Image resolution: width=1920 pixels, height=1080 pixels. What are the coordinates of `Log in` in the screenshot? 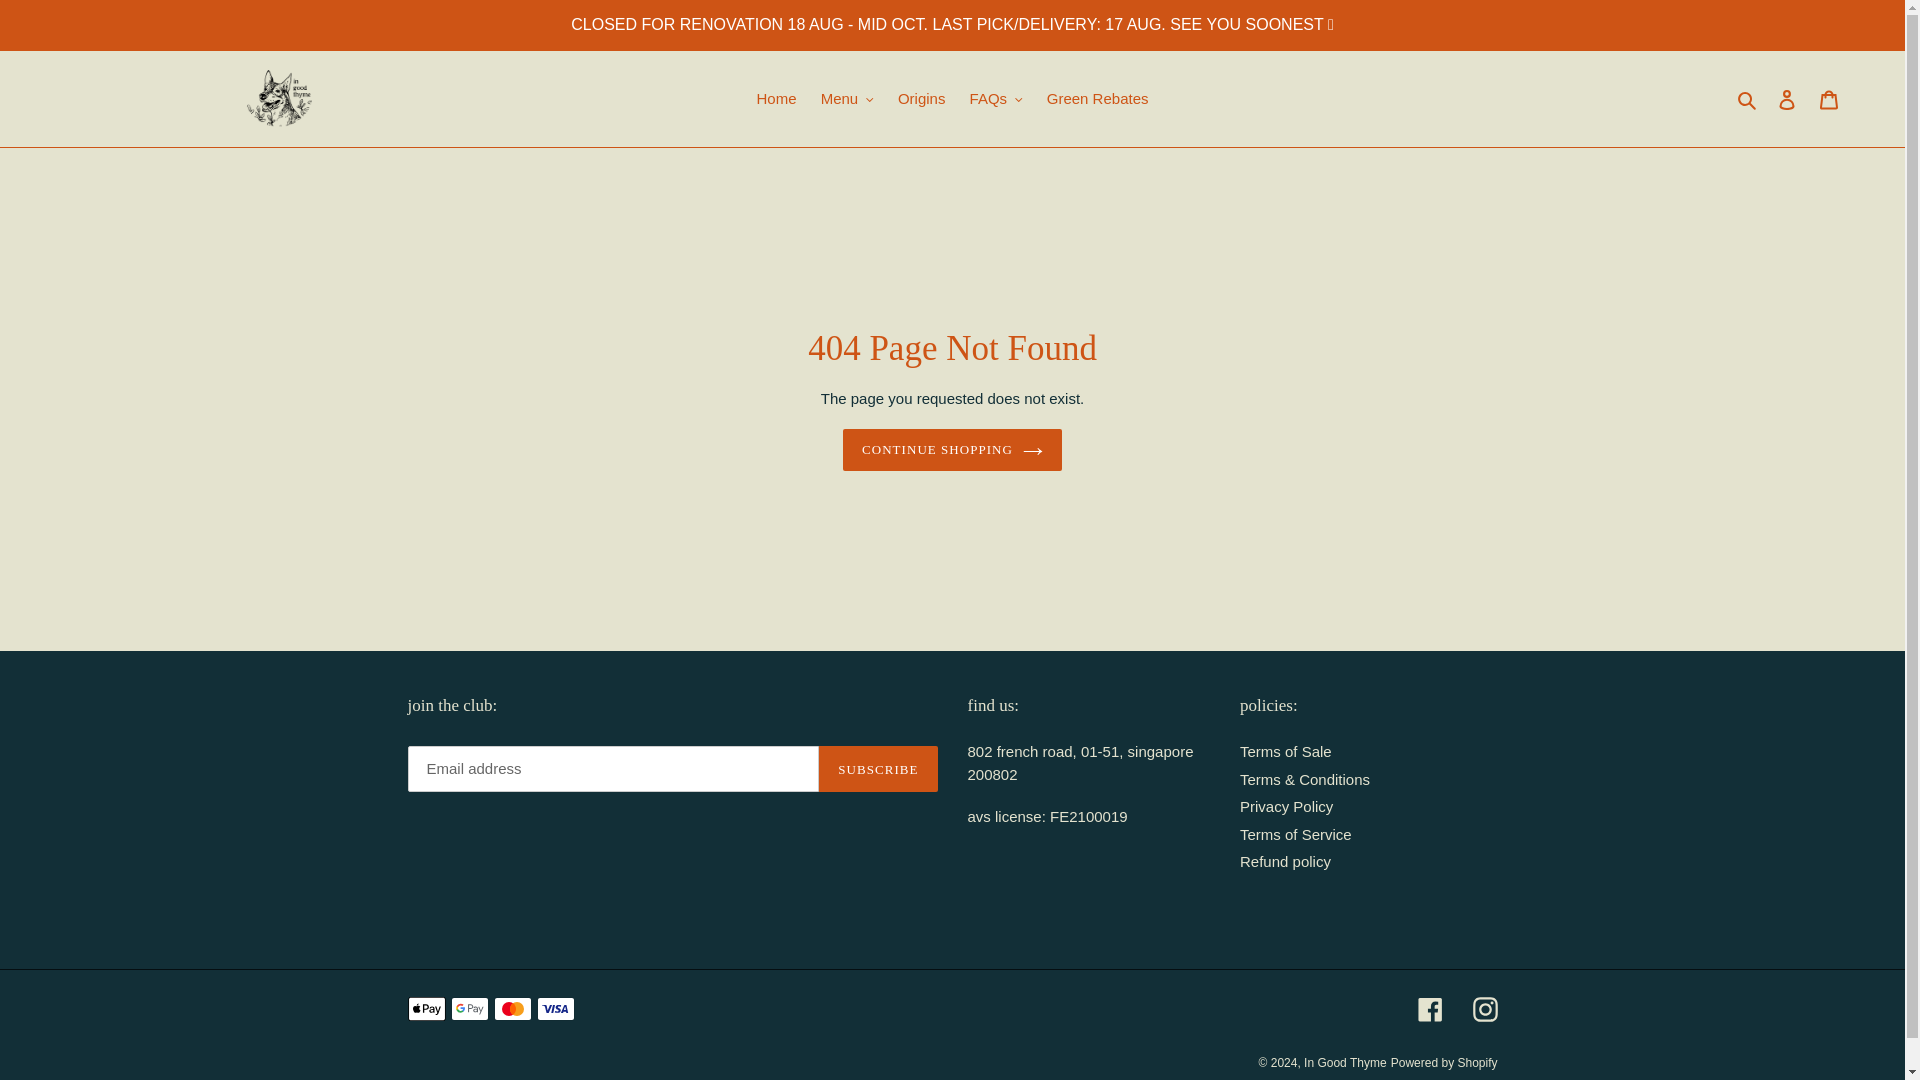 It's located at (1787, 98).